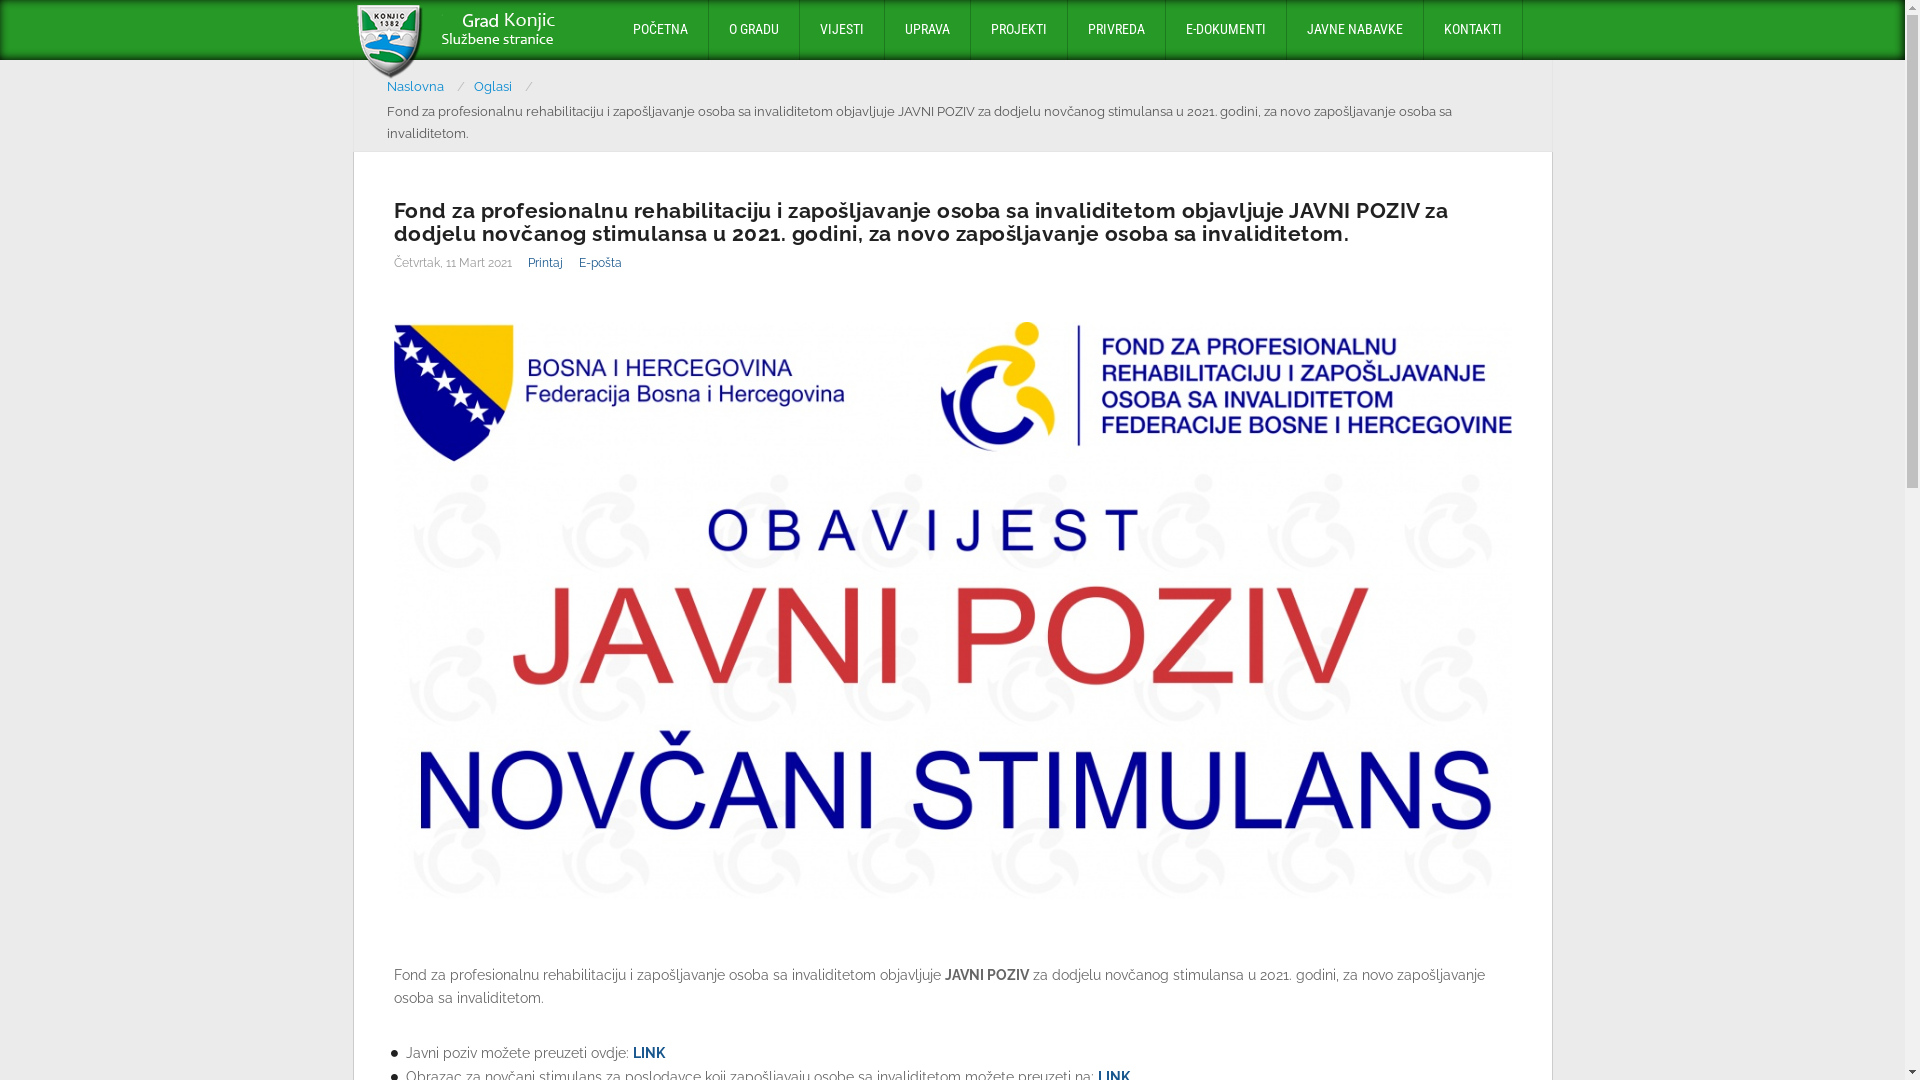  Describe the element at coordinates (1018, 30) in the screenshot. I see `PROJEKTI` at that location.